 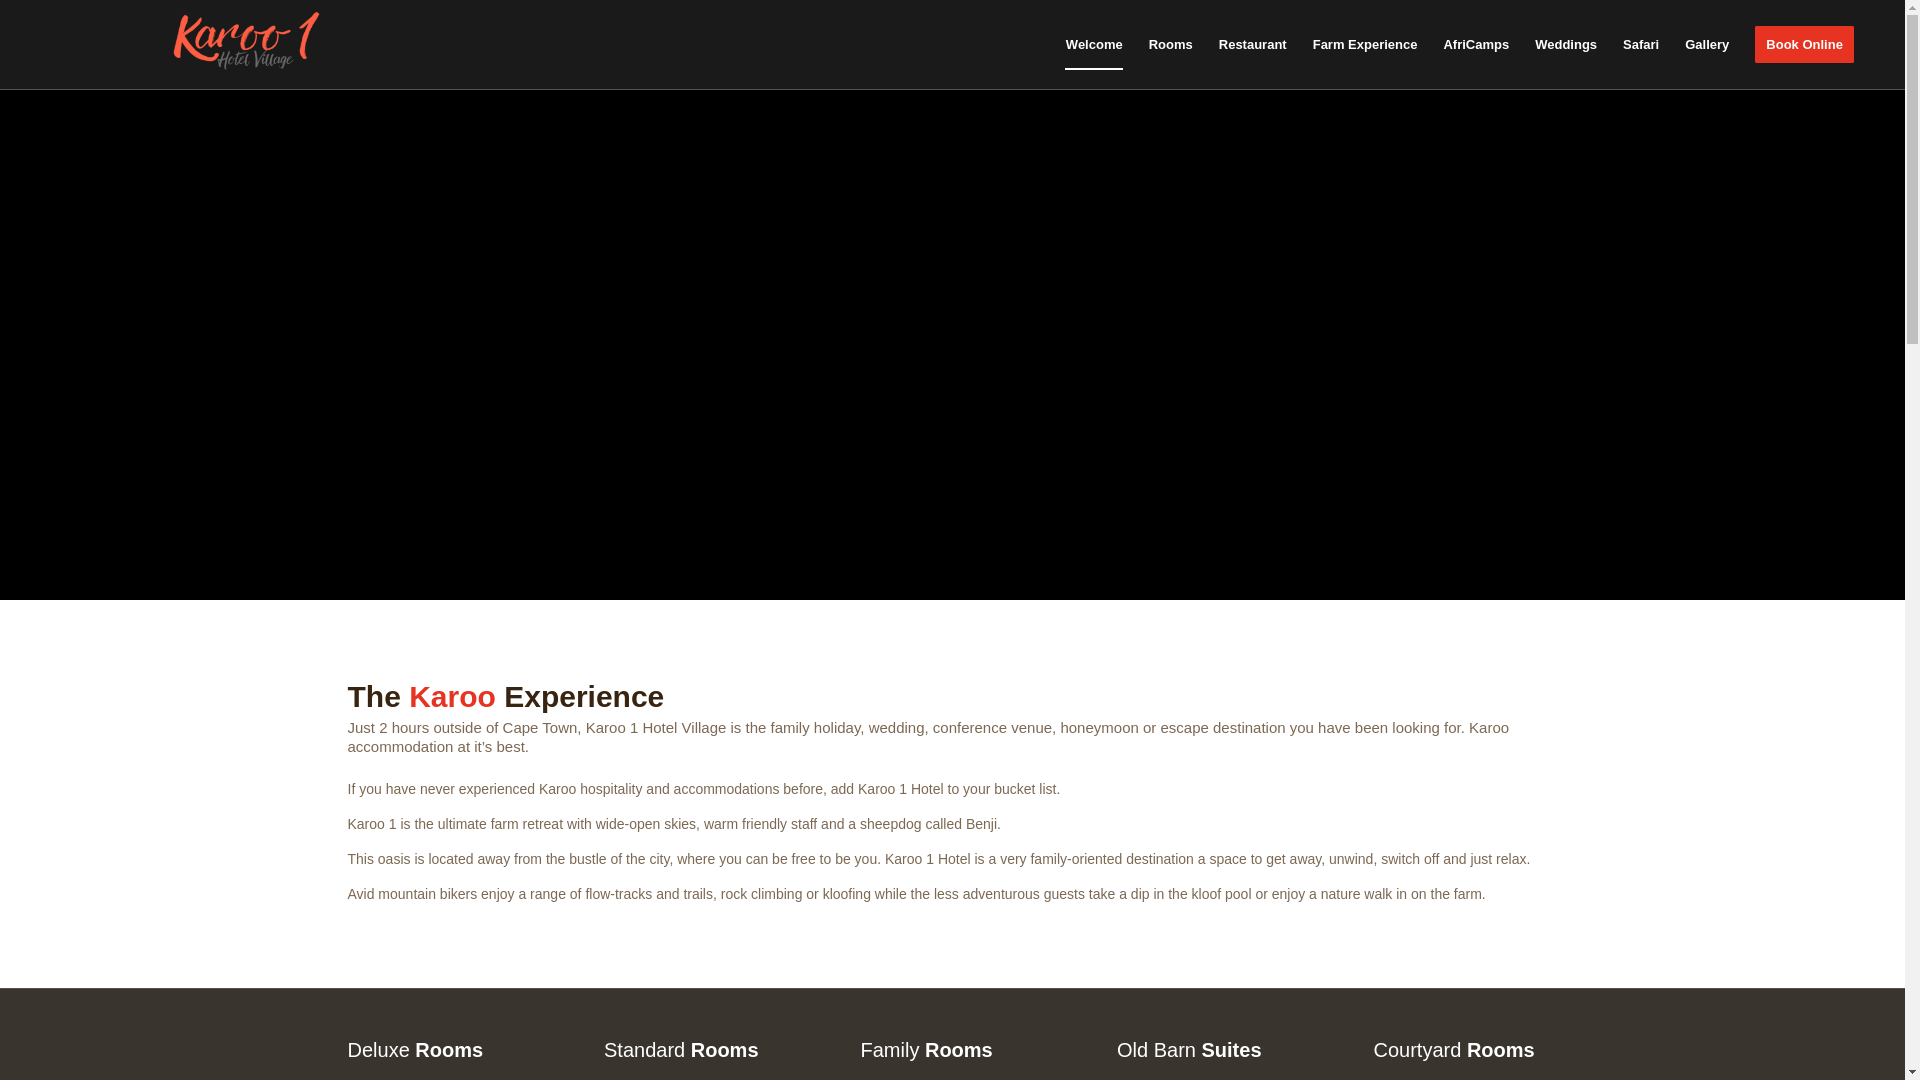 I want to click on Deluxe Rooms, so click(x=415, y=1049).